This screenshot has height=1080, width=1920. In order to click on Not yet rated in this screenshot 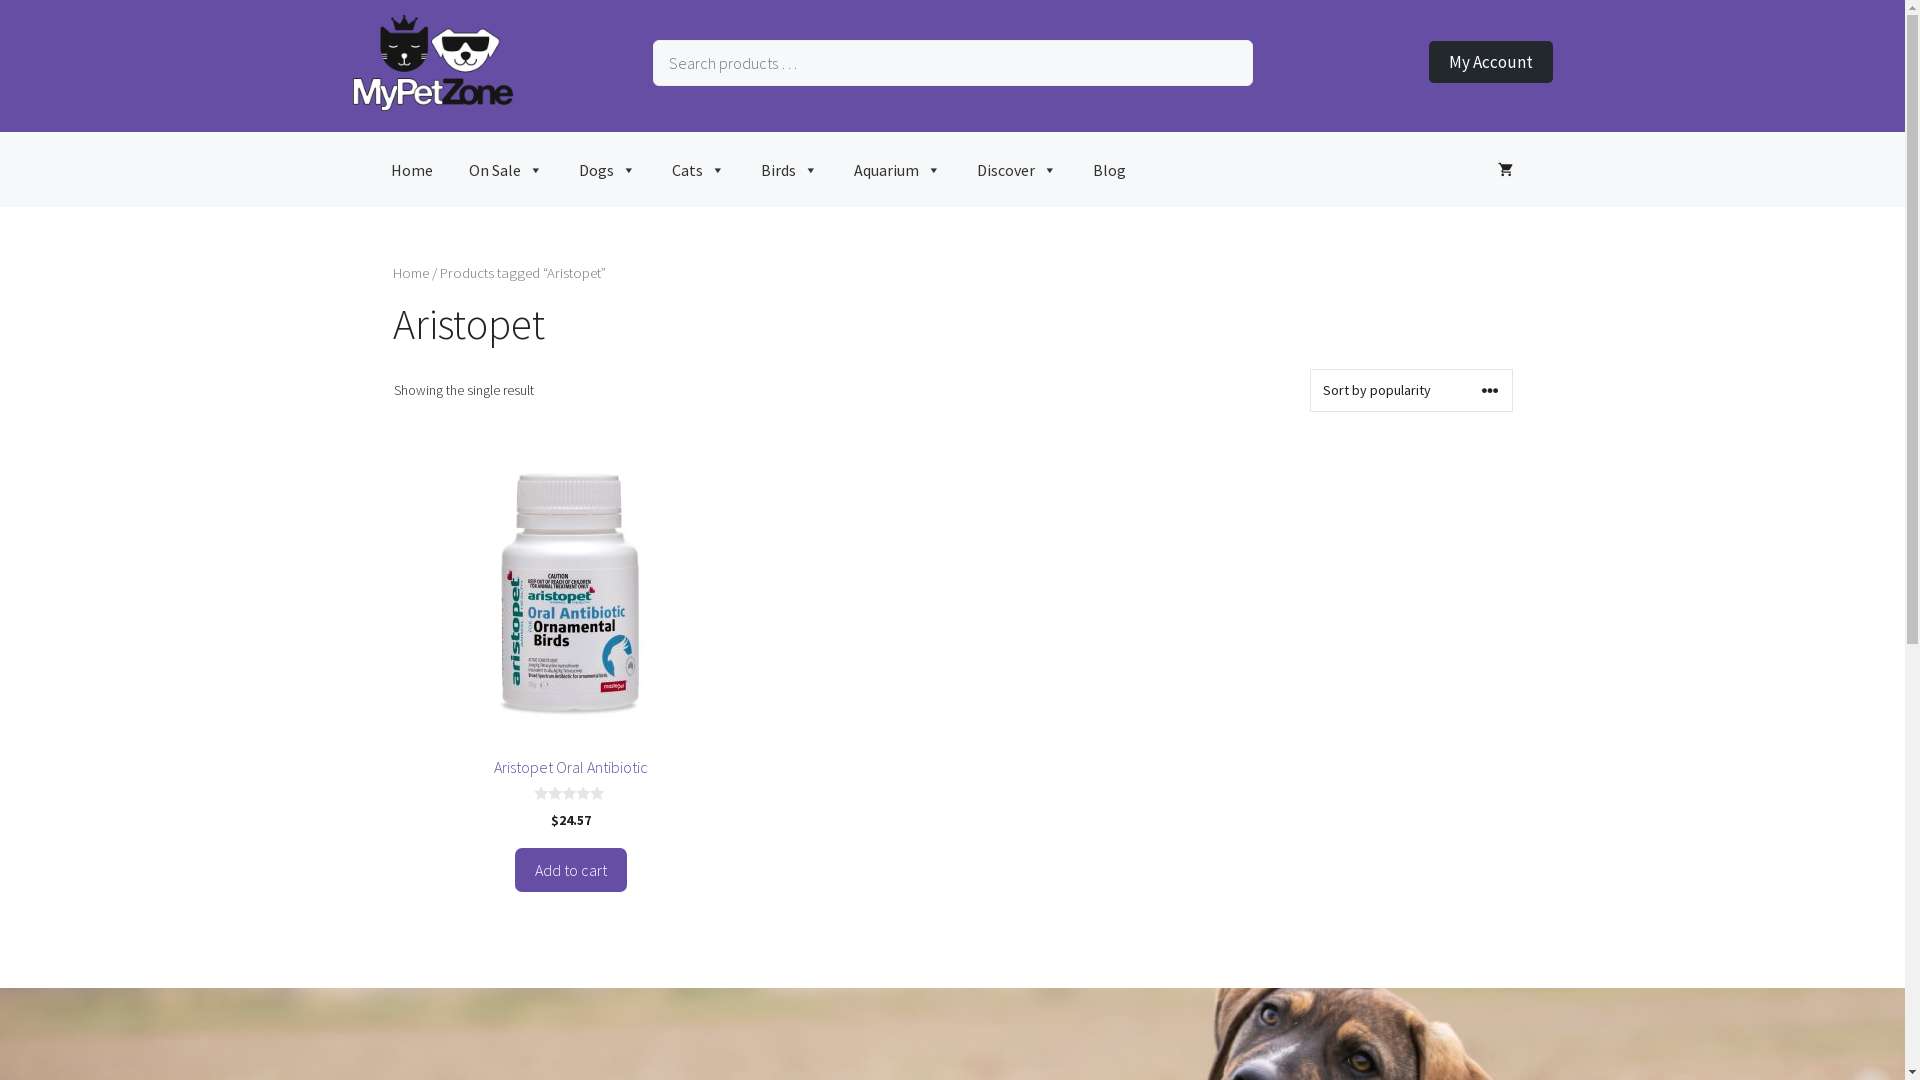, I will do `click(571, 794)`.